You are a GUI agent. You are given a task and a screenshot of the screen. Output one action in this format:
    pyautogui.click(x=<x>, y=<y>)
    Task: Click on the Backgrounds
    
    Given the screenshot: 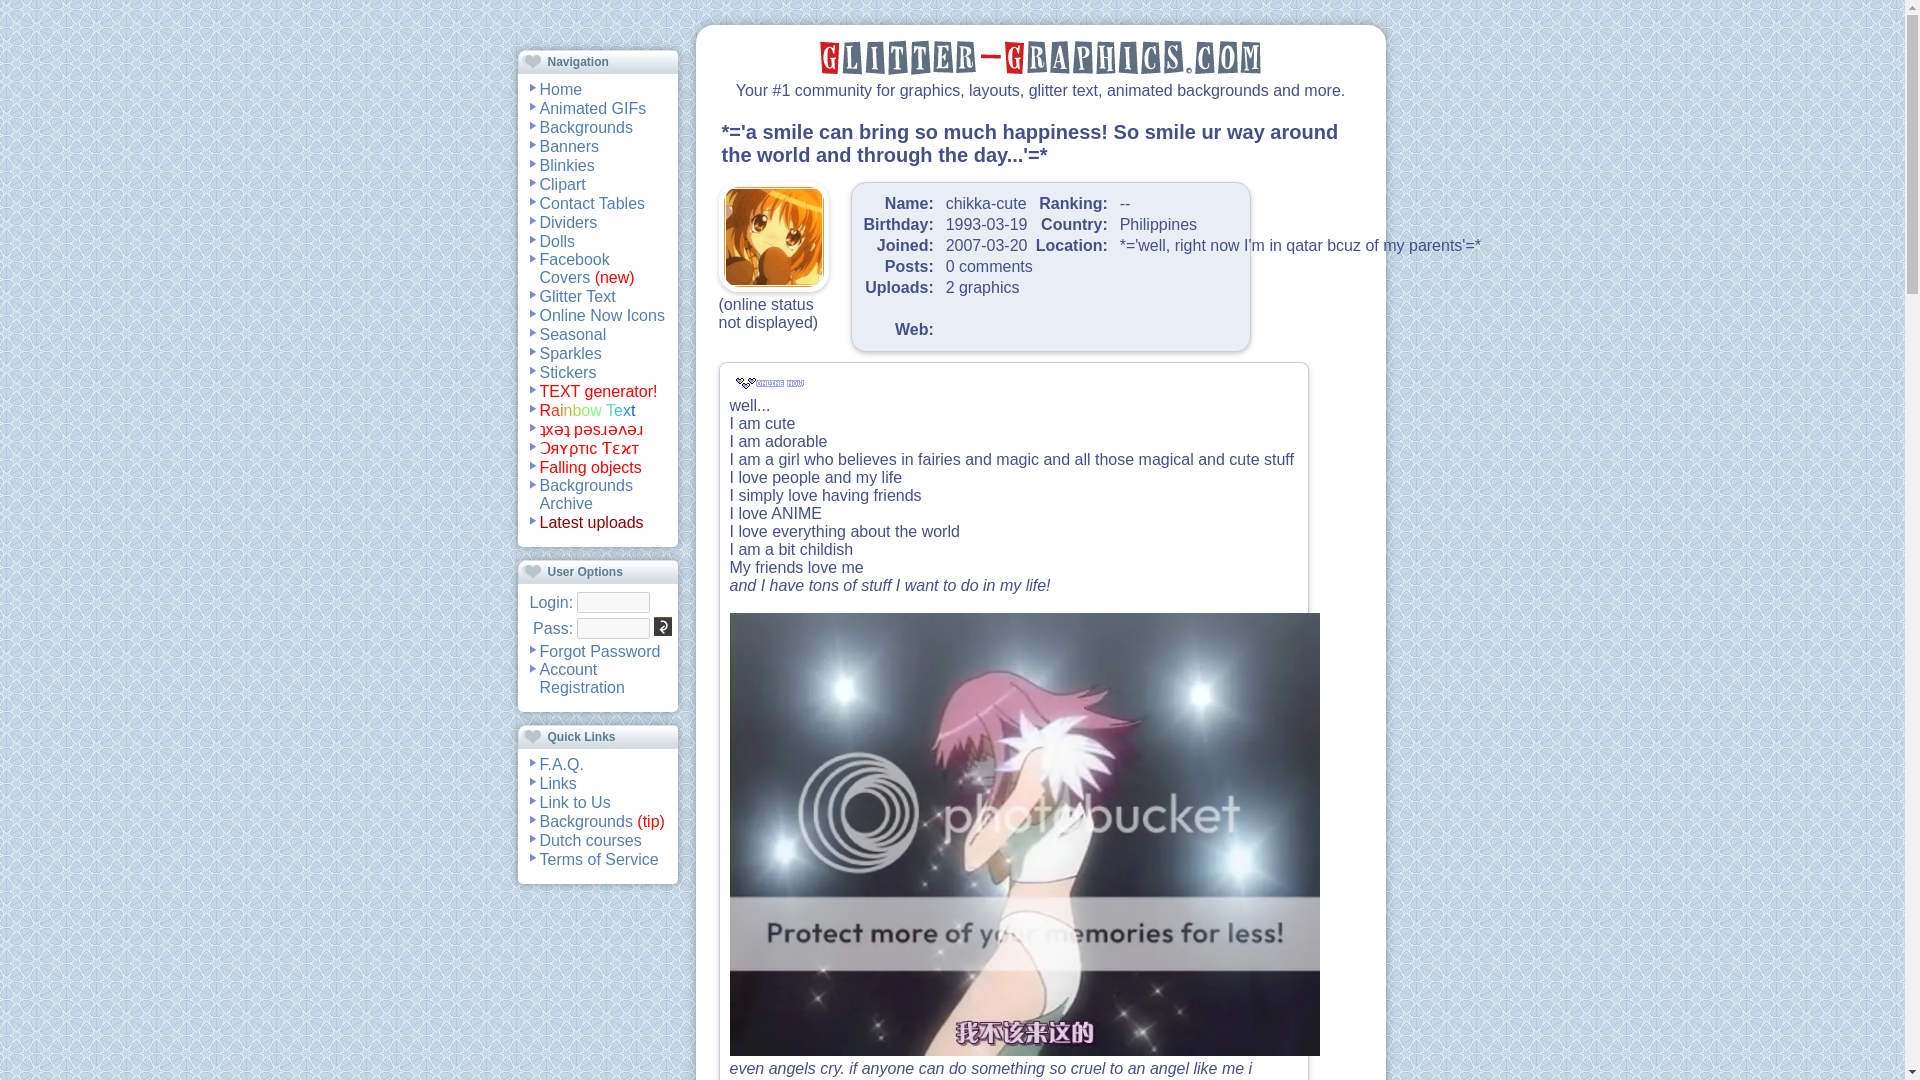 What is the action you would take?
    pyautogui.click(x=586, y=126)
    